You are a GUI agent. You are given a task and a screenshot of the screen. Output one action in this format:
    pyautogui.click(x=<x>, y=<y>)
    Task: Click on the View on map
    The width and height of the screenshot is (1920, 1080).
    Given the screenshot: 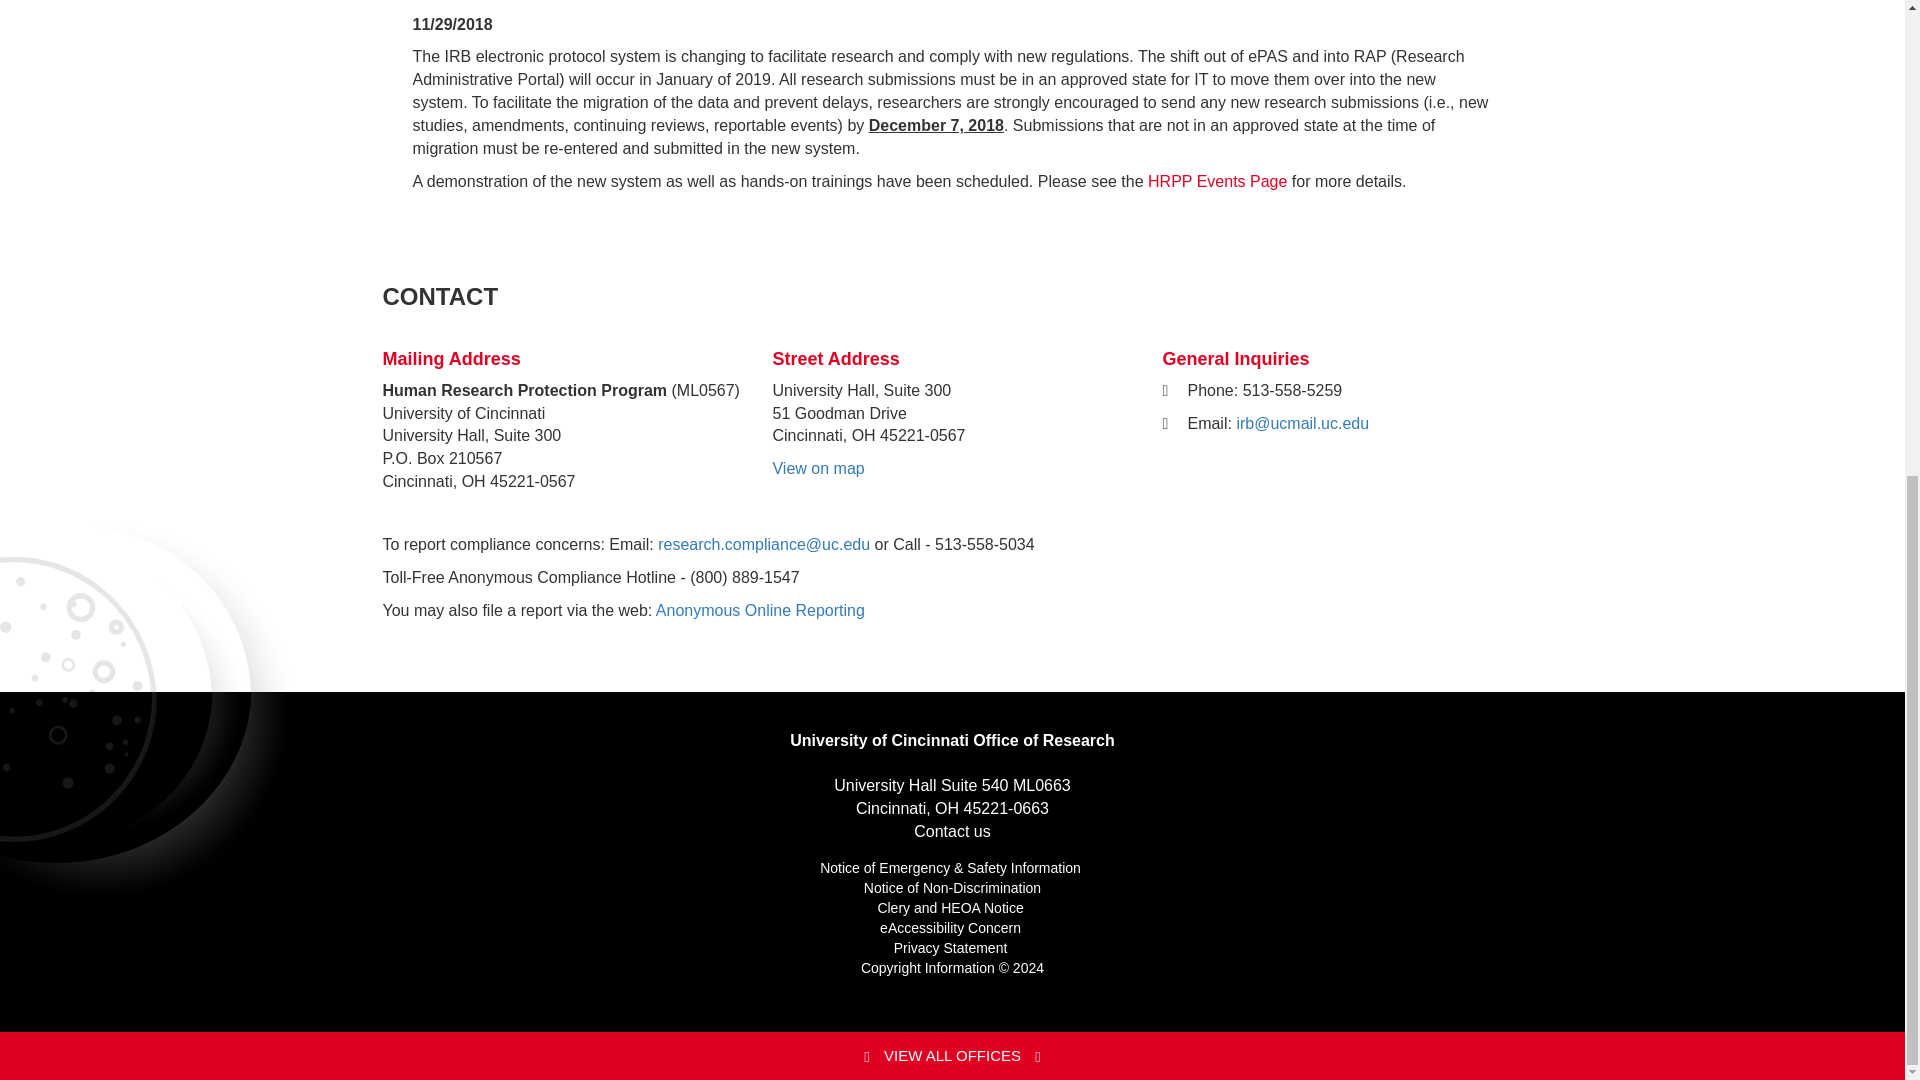 What is the action you would take?
    pyautogui.click(x=818, y=468)
    